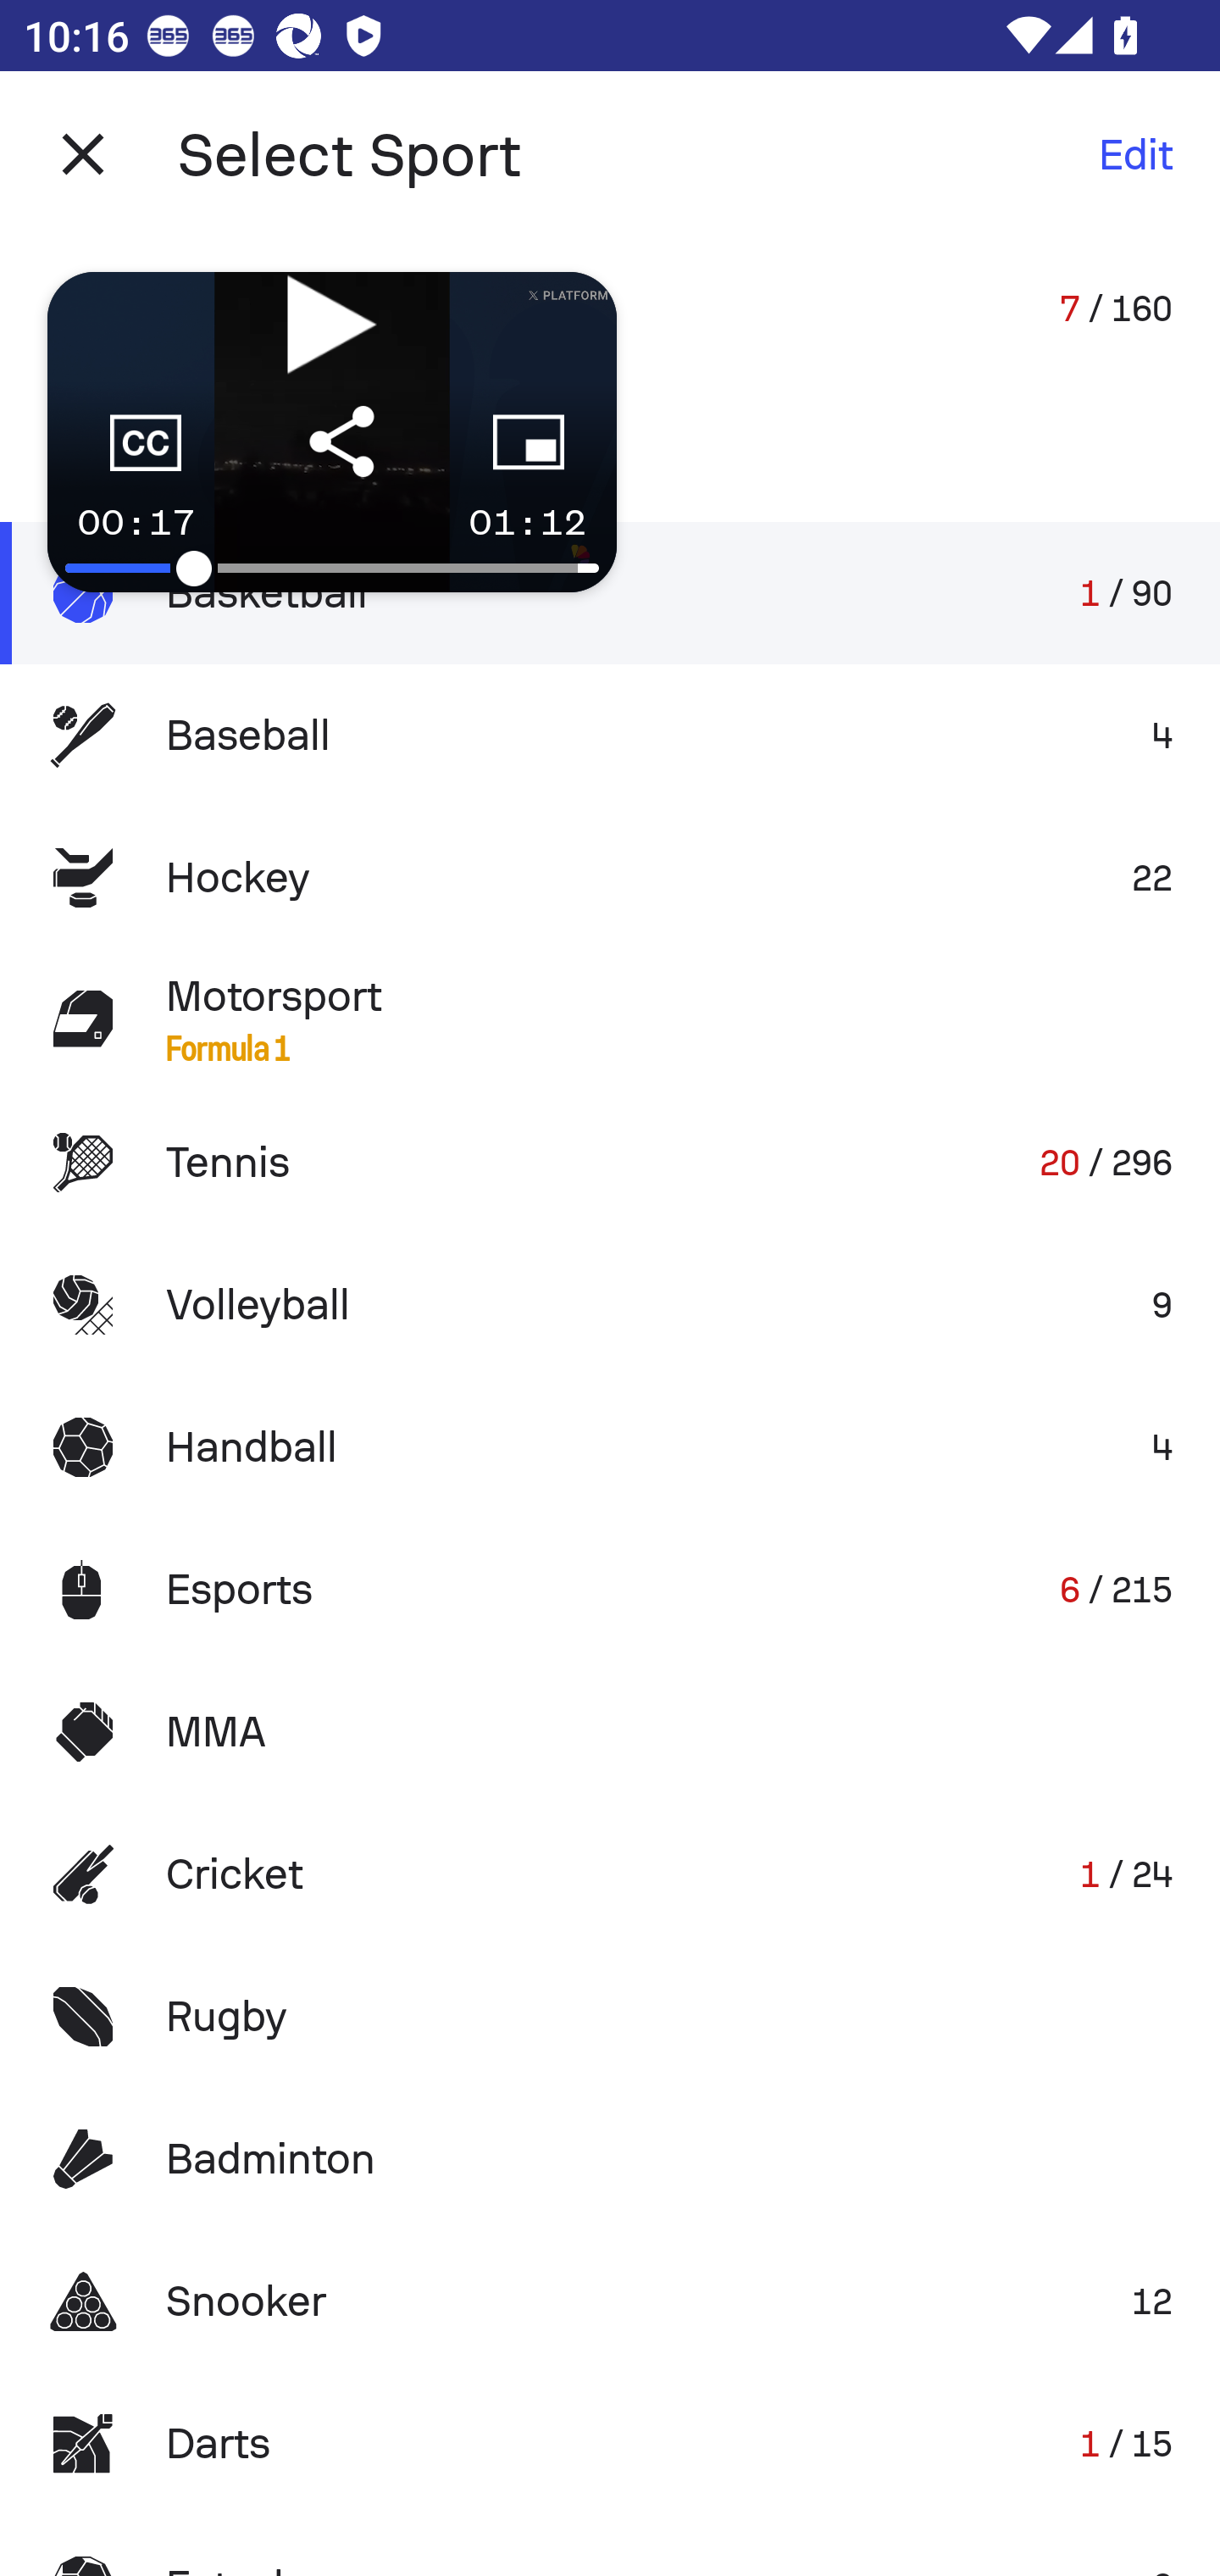 The width and height of the screenshot is (1220, 2576). What do you see at coordinates (610, 1589) in the screenshot?
I see `Esports 6 / 215` at bounding box center [610, 1589].